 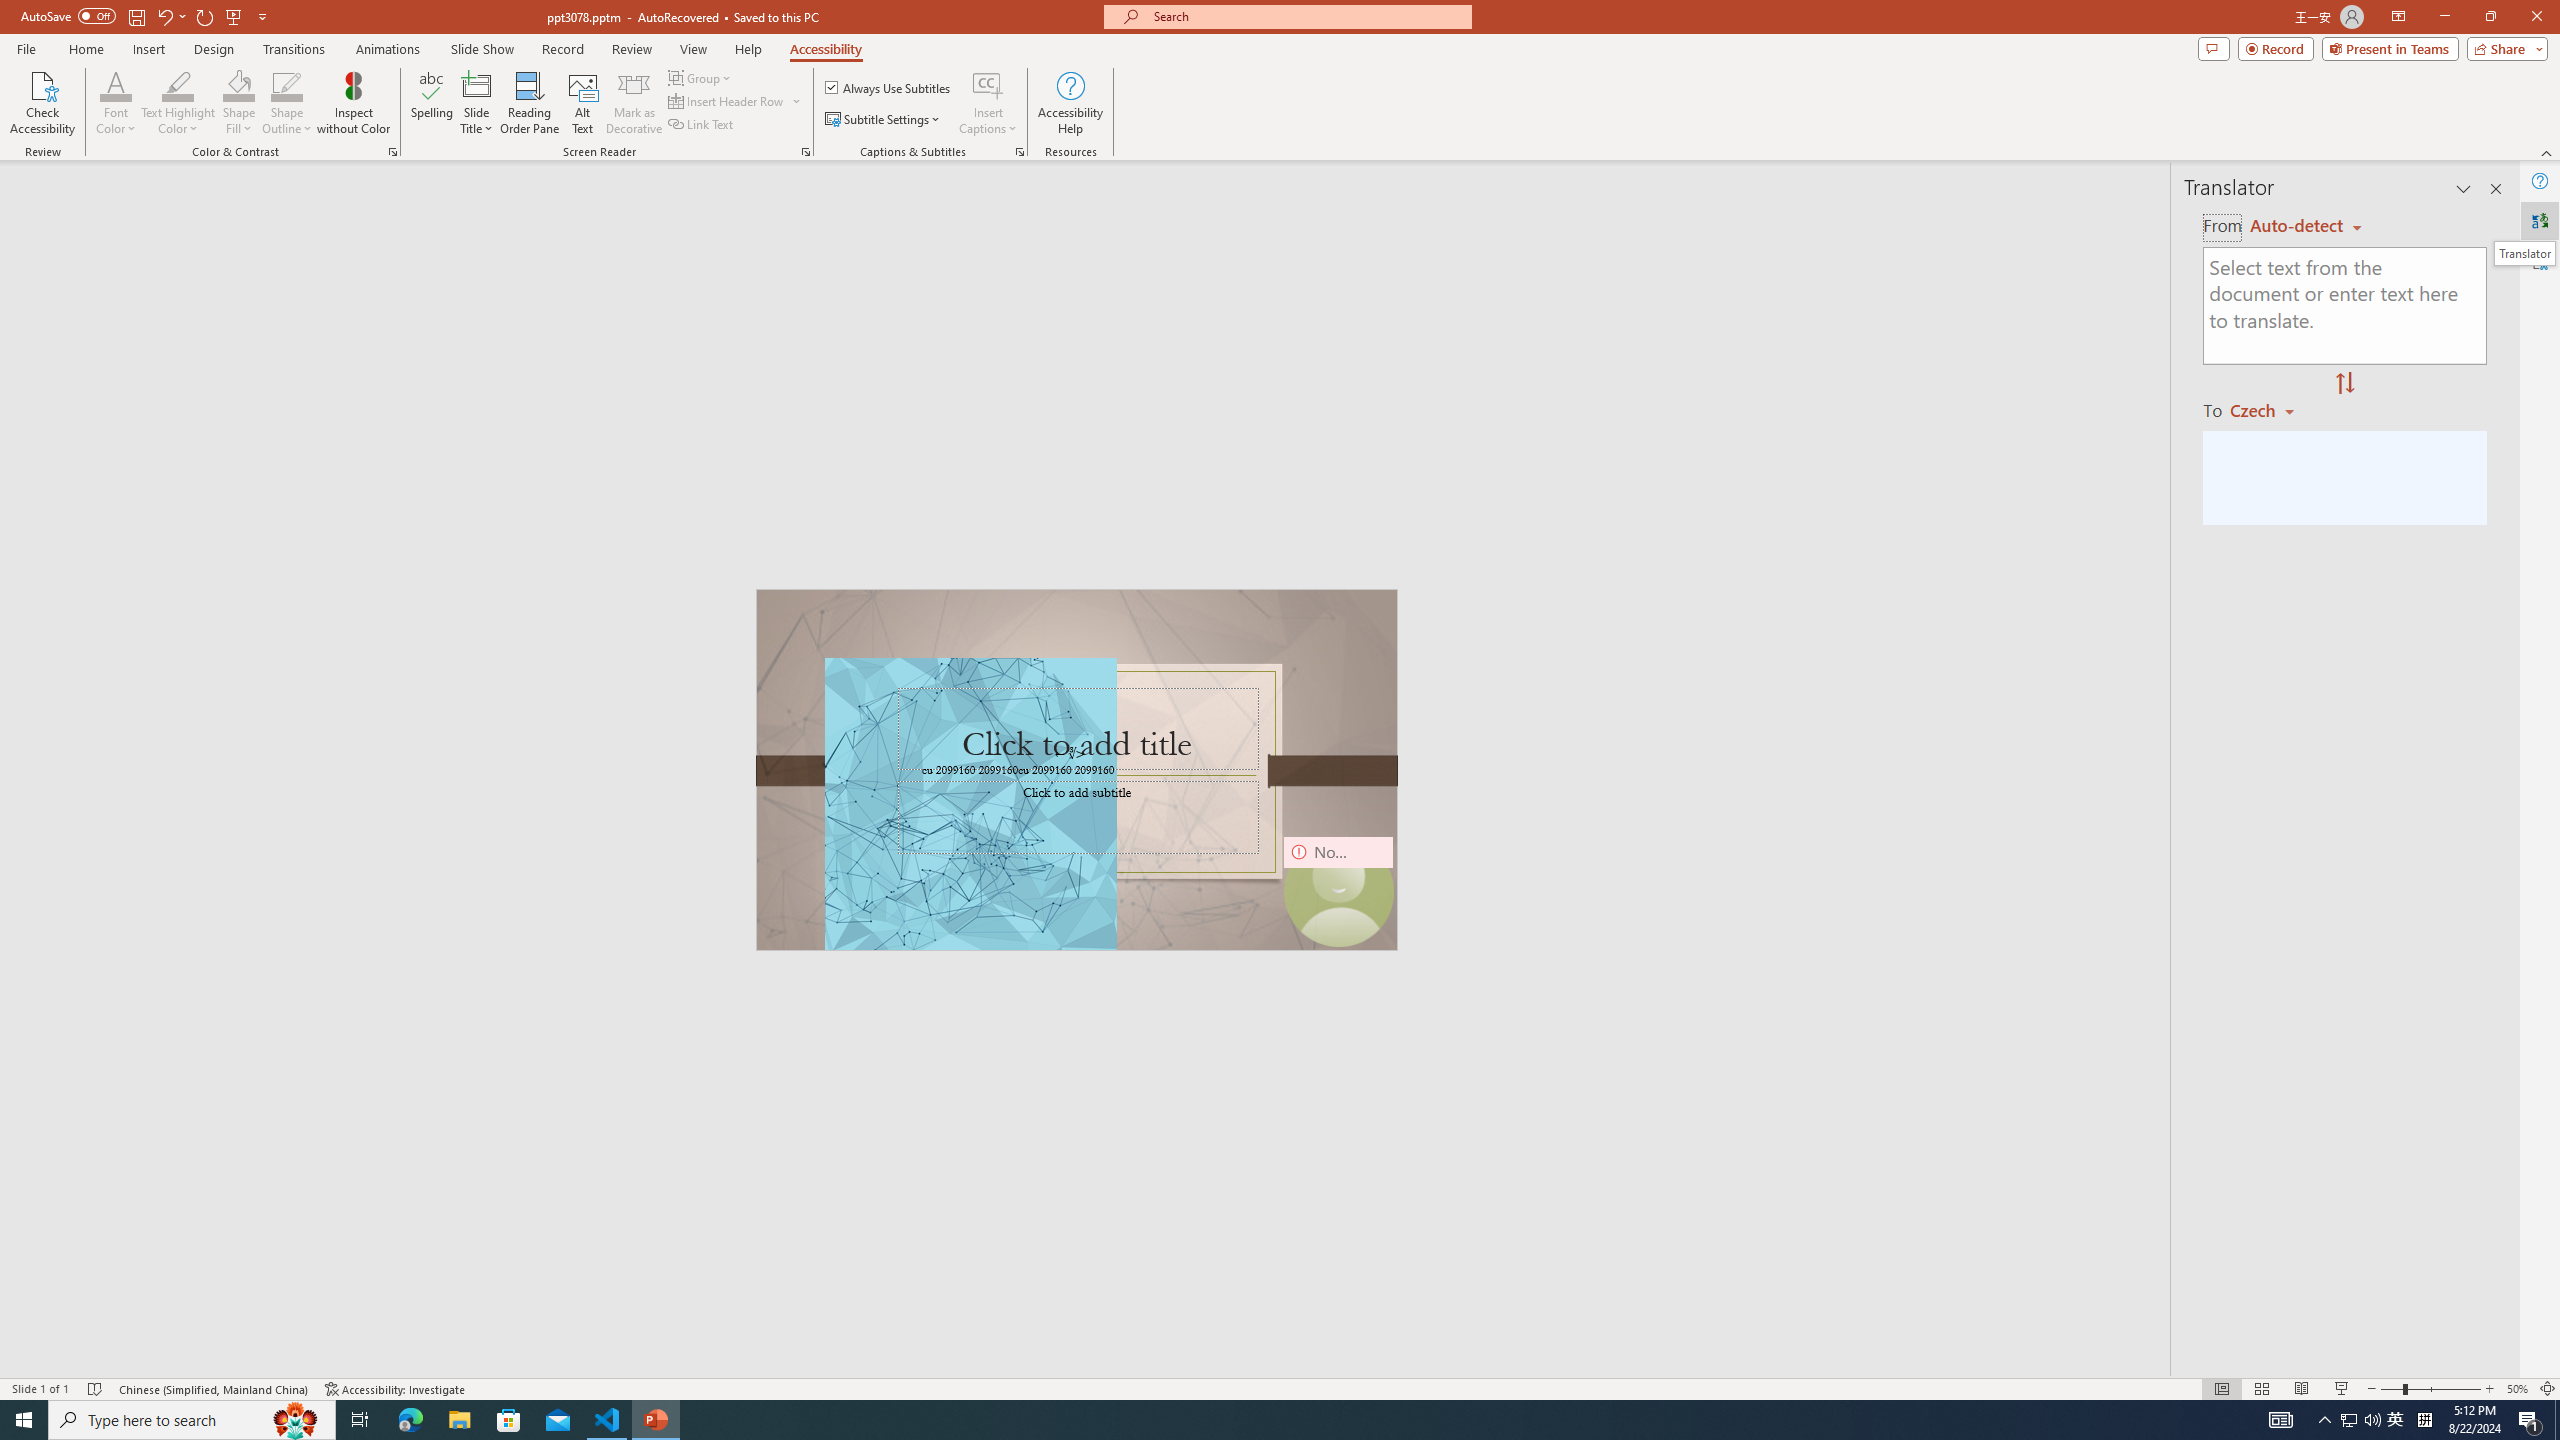 I want to click on Microsoft search, so click(x=1306, y=16).